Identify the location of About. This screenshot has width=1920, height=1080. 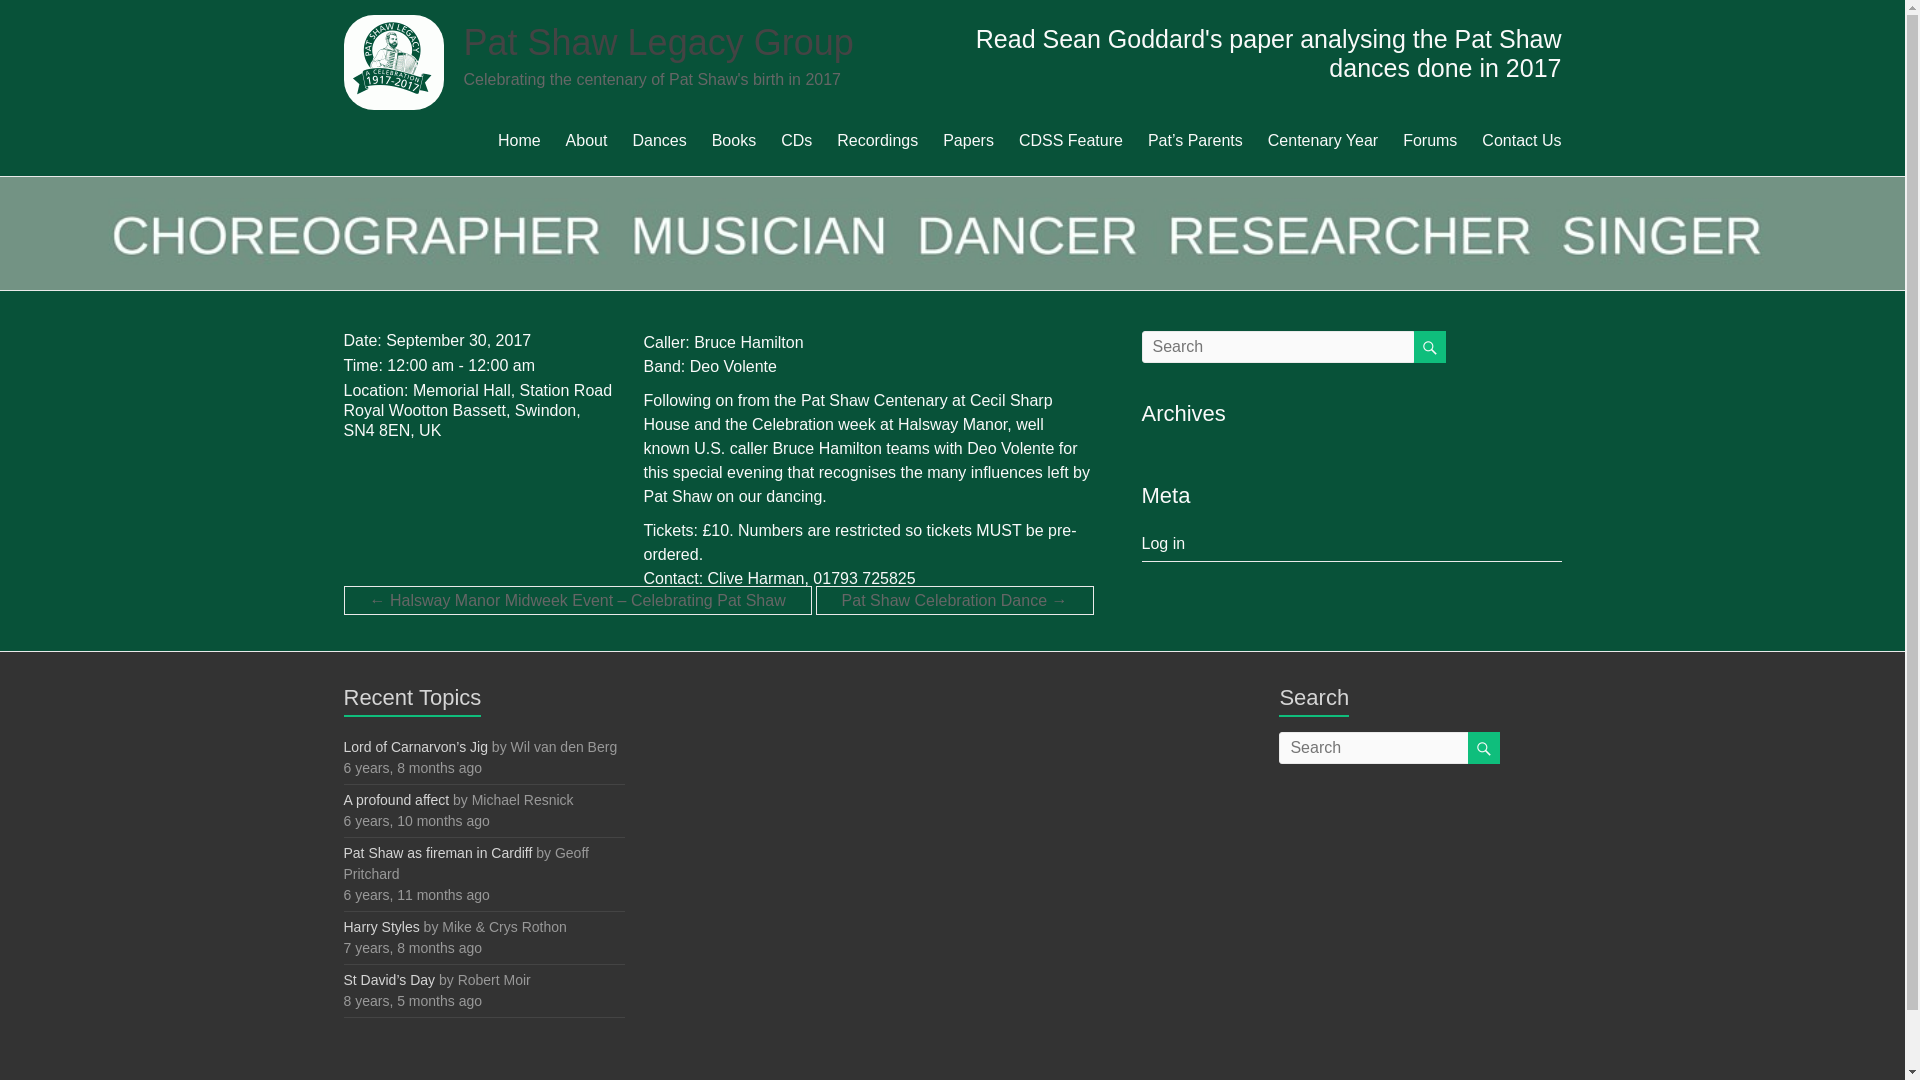
(587, 137).